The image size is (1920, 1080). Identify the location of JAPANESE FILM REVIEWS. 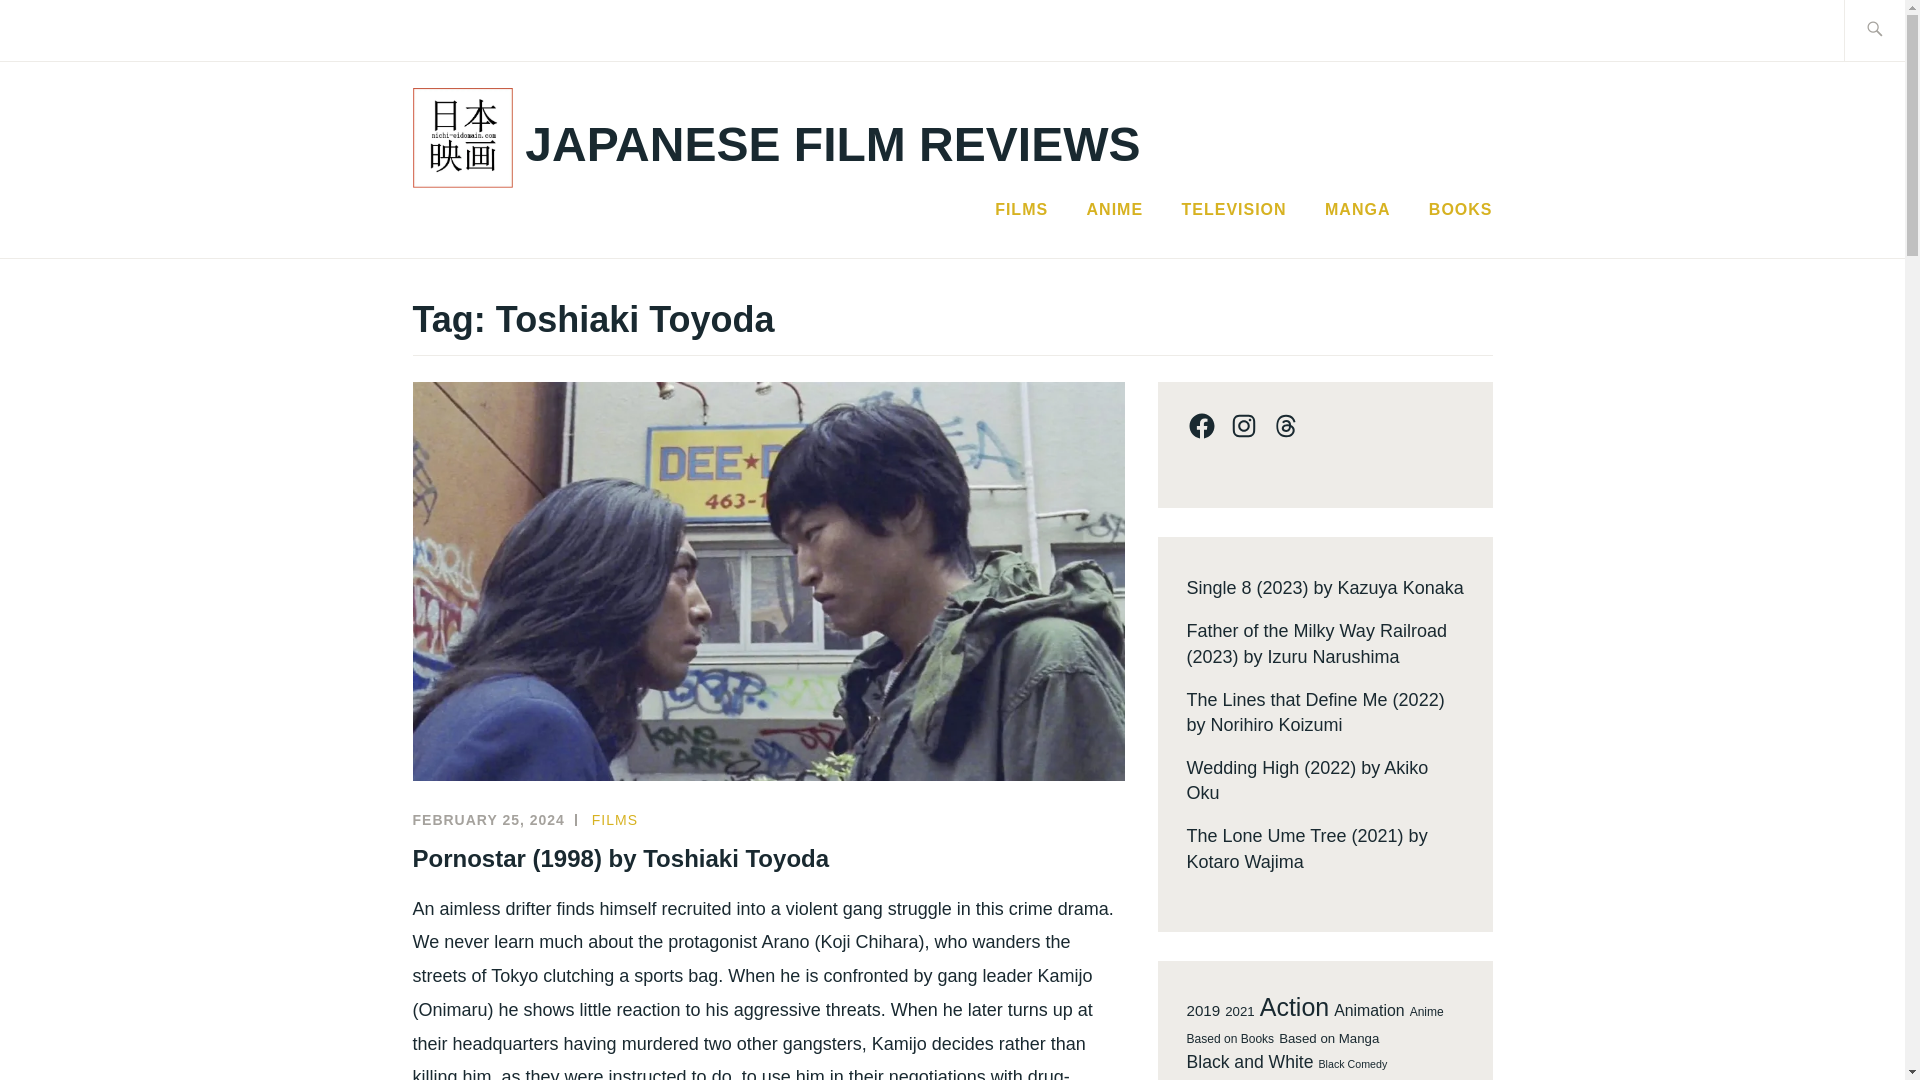
(832, 144).